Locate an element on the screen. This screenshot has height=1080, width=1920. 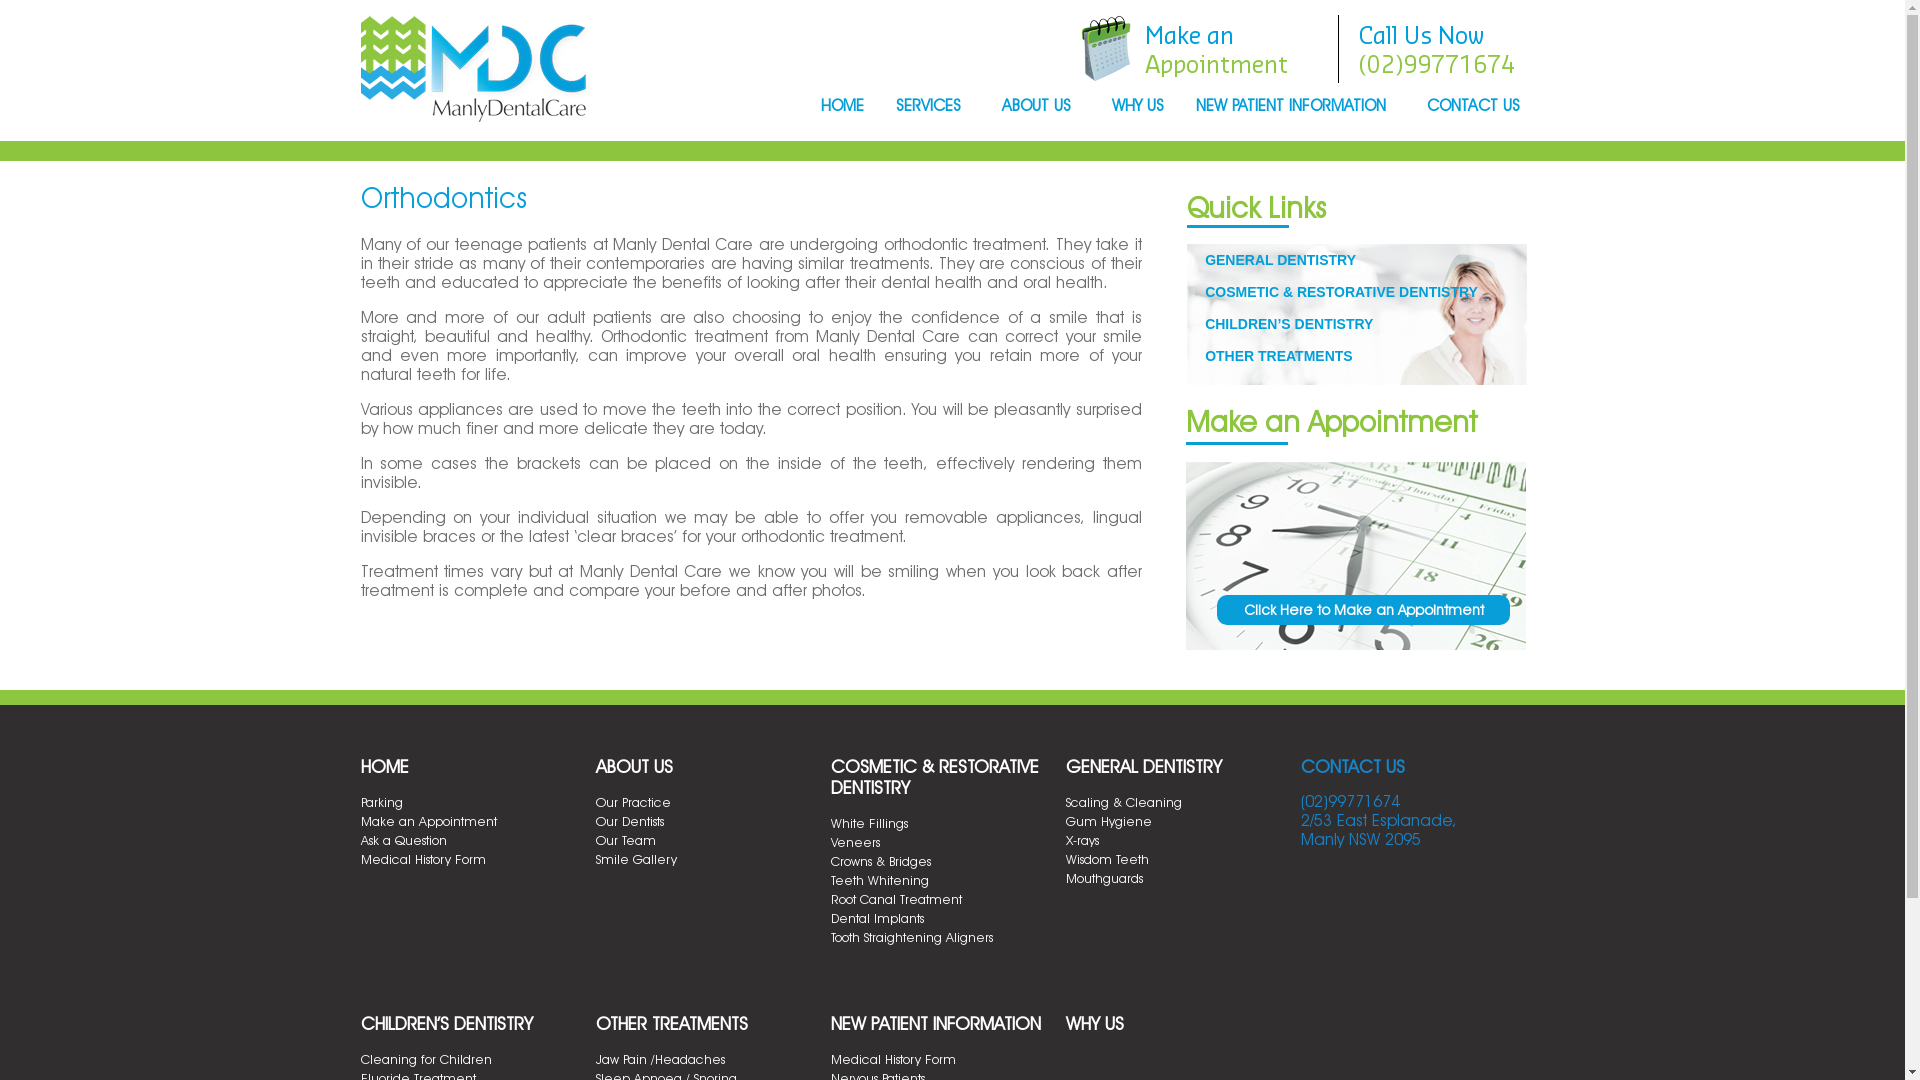
Crowns & Bridges is located at coordinates (880, 861).